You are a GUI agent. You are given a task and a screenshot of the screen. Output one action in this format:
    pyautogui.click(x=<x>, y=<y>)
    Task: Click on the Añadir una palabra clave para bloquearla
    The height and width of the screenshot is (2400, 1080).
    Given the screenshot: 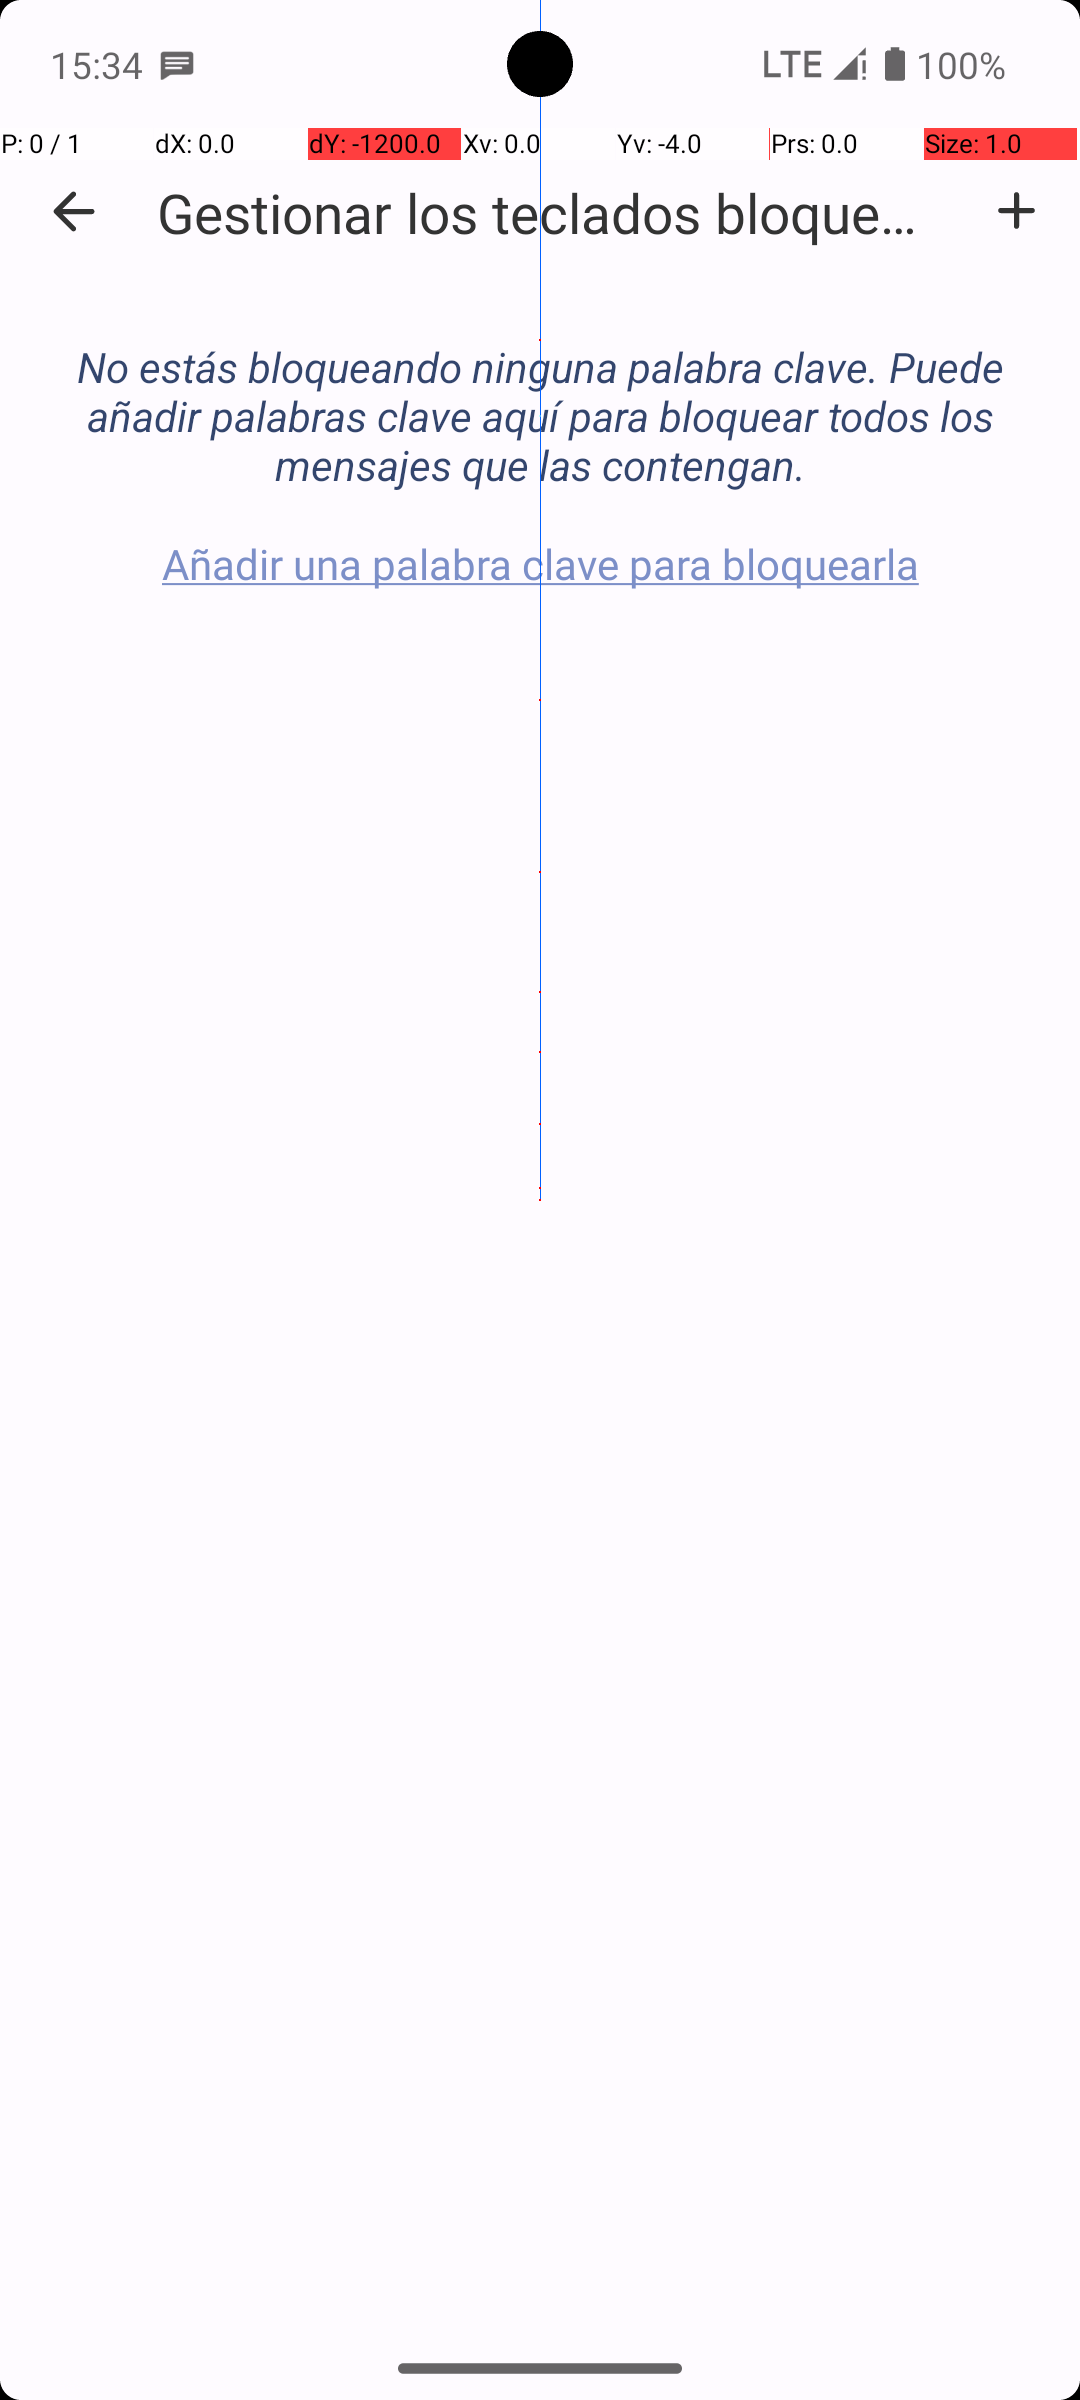 What is the action you would take?
    pyautogui.click(x=1016, y=211)
    